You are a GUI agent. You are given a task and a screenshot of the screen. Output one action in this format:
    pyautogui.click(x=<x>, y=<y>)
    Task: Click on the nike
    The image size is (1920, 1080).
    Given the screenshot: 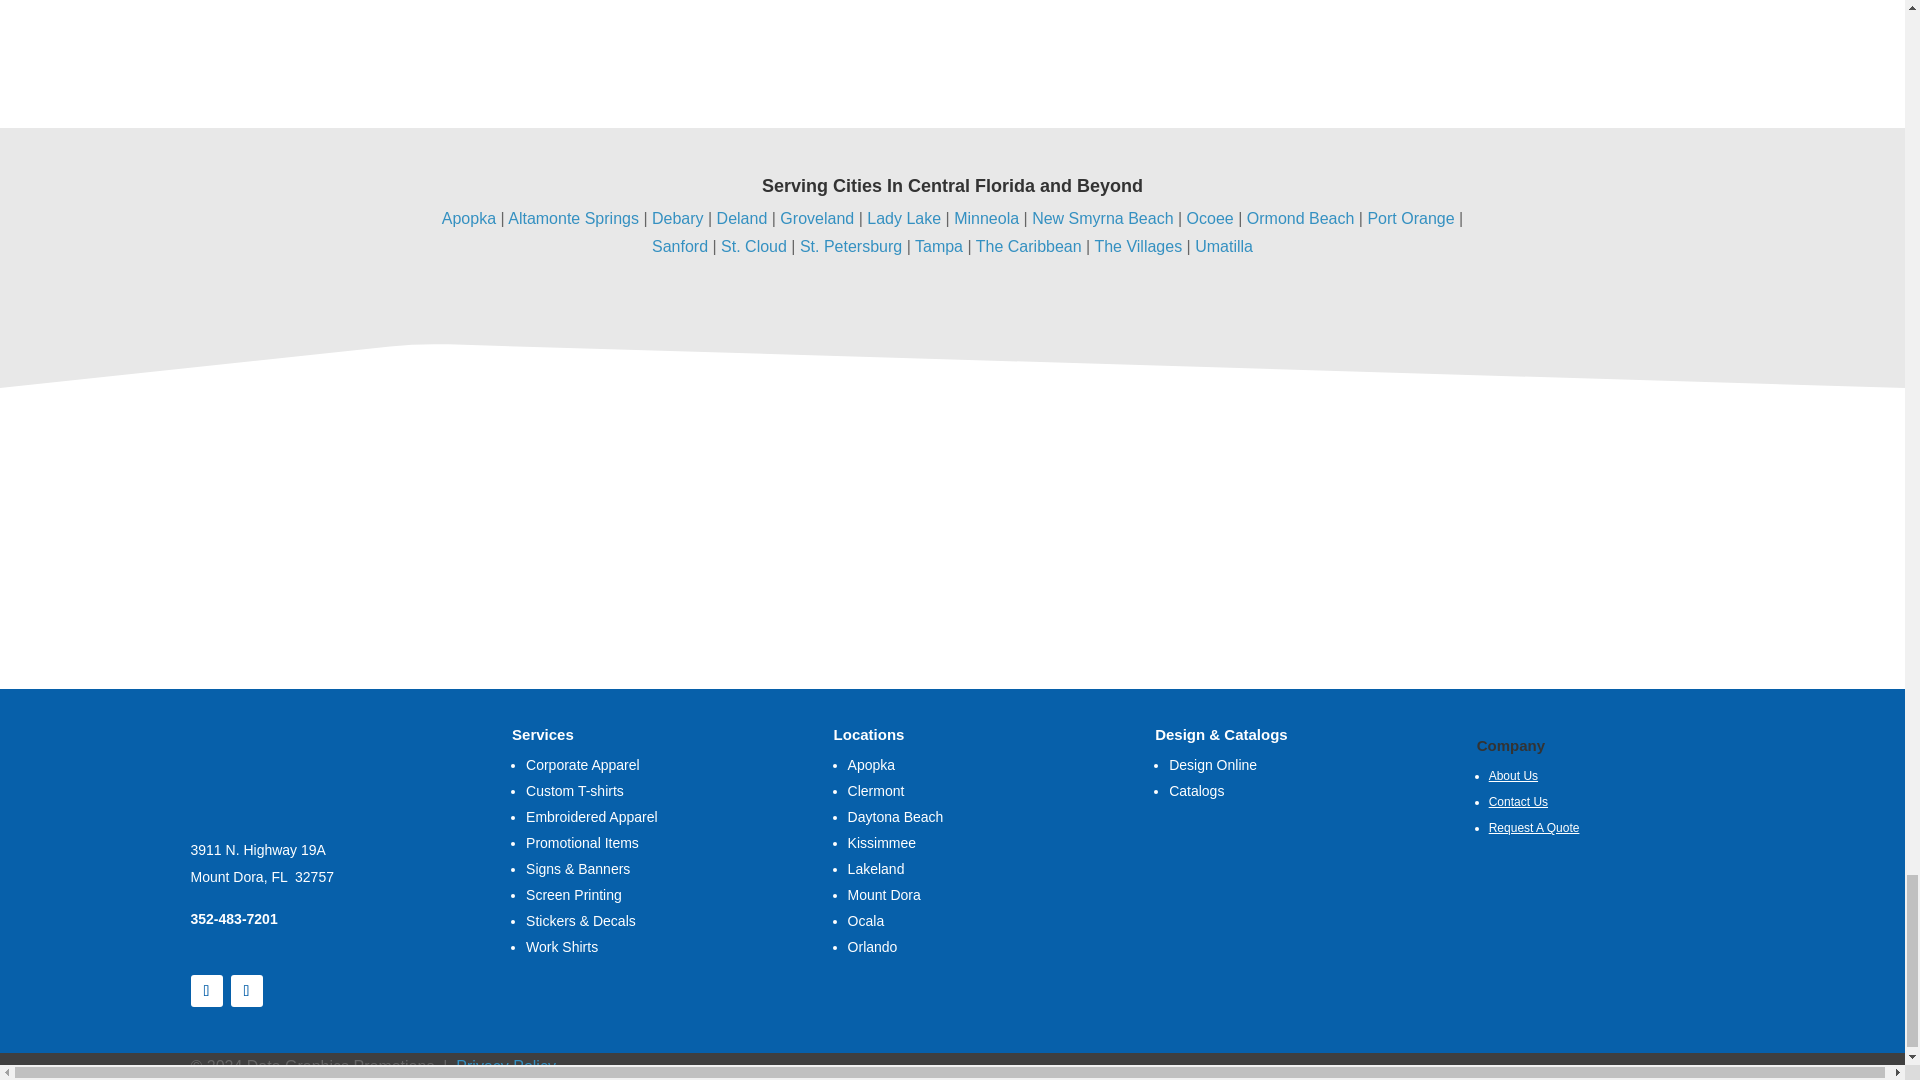 What is the action you would take?
    pyautogui.click(x=903, y=513)
    